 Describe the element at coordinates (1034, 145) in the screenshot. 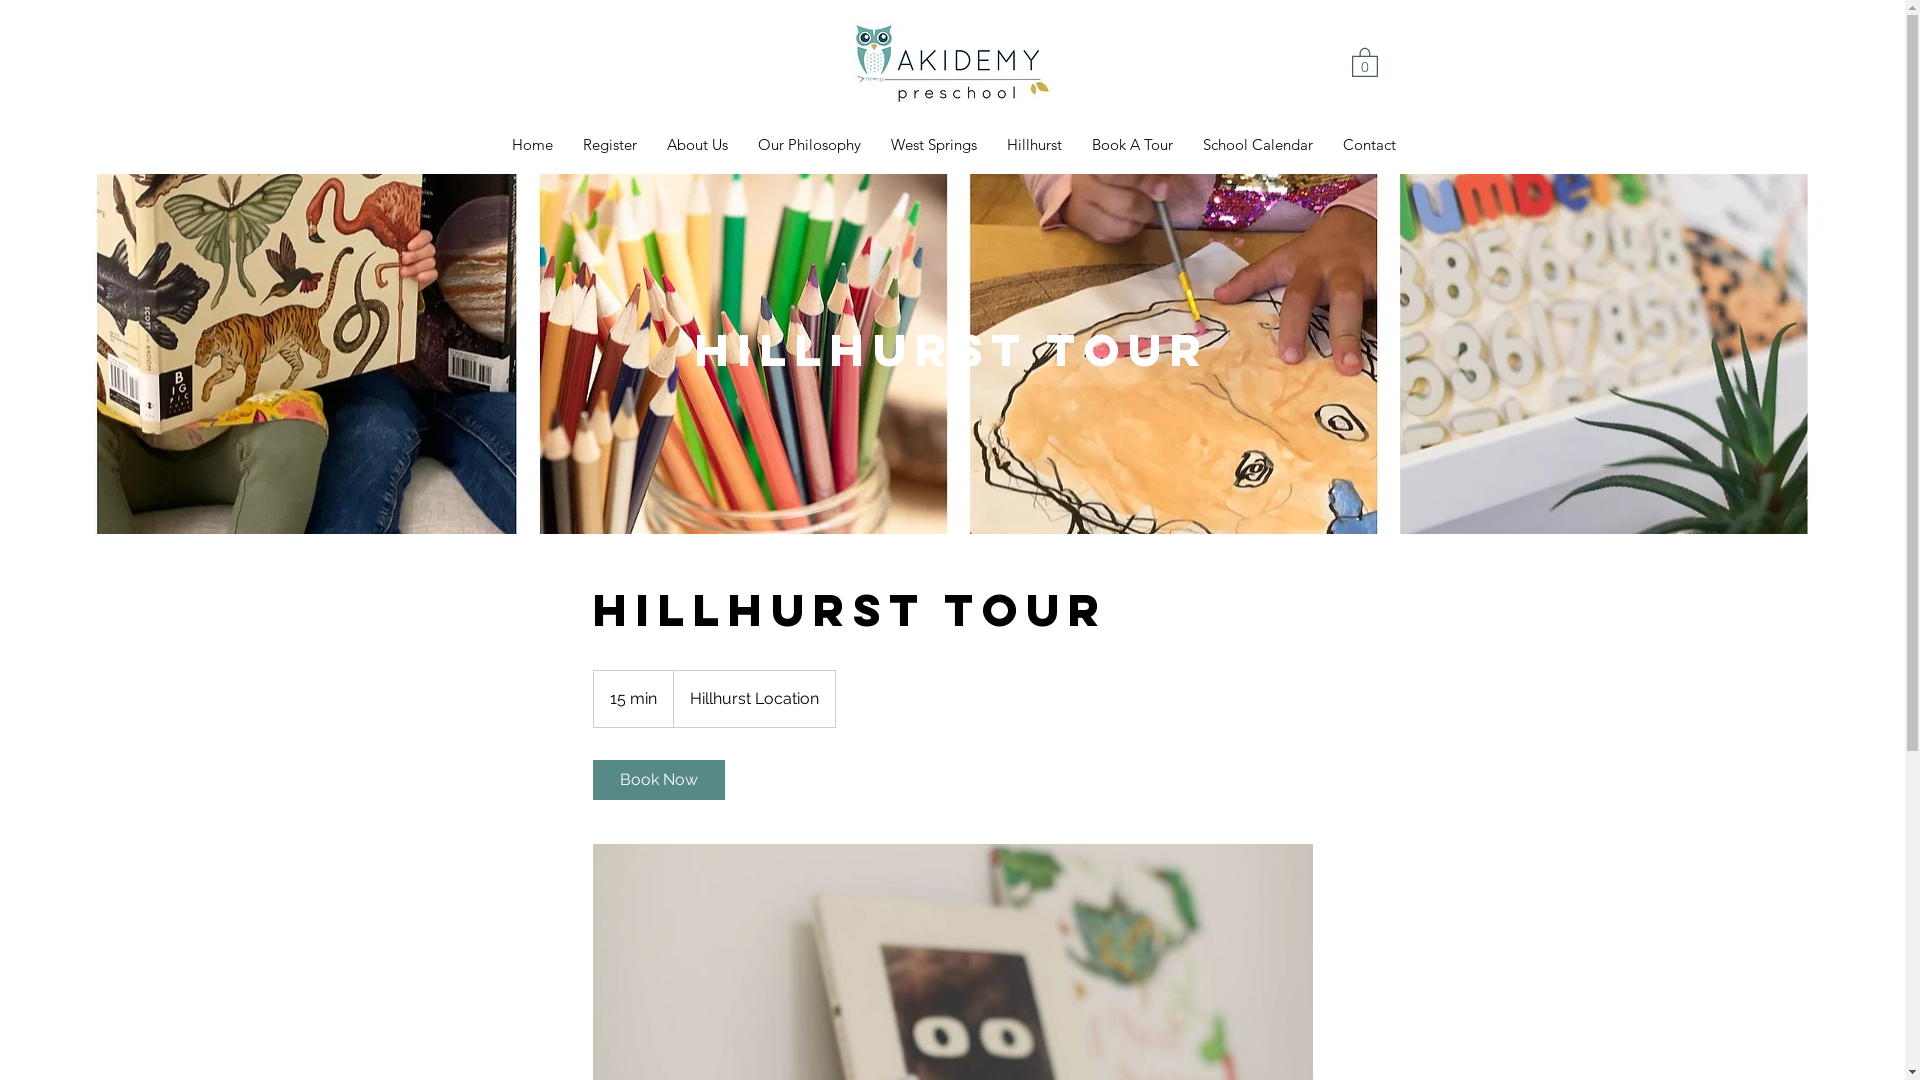

I see `Hillhurst` at that location.